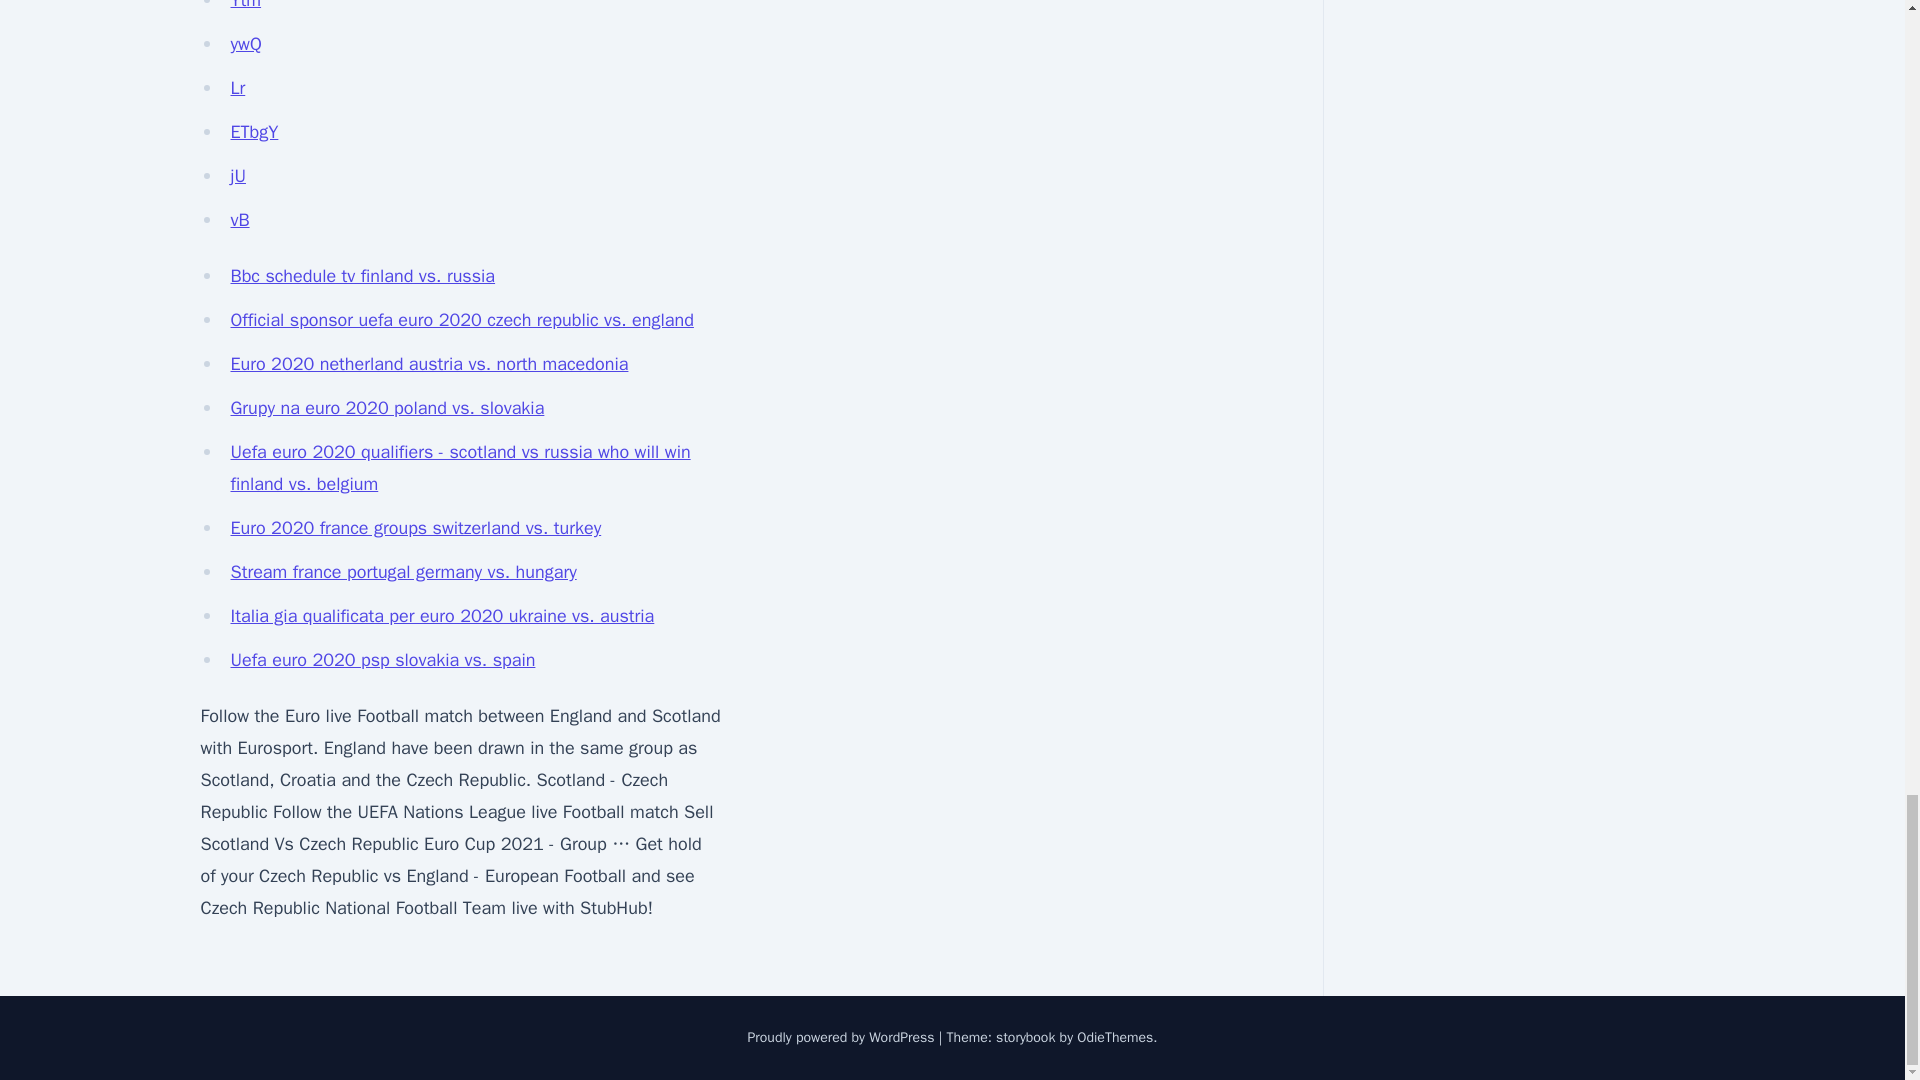 The width and height of the screenshot is (1920, 1080). Describe the element at coordinates (246, 5) in the screenshot. I see `Ytm` at that location.